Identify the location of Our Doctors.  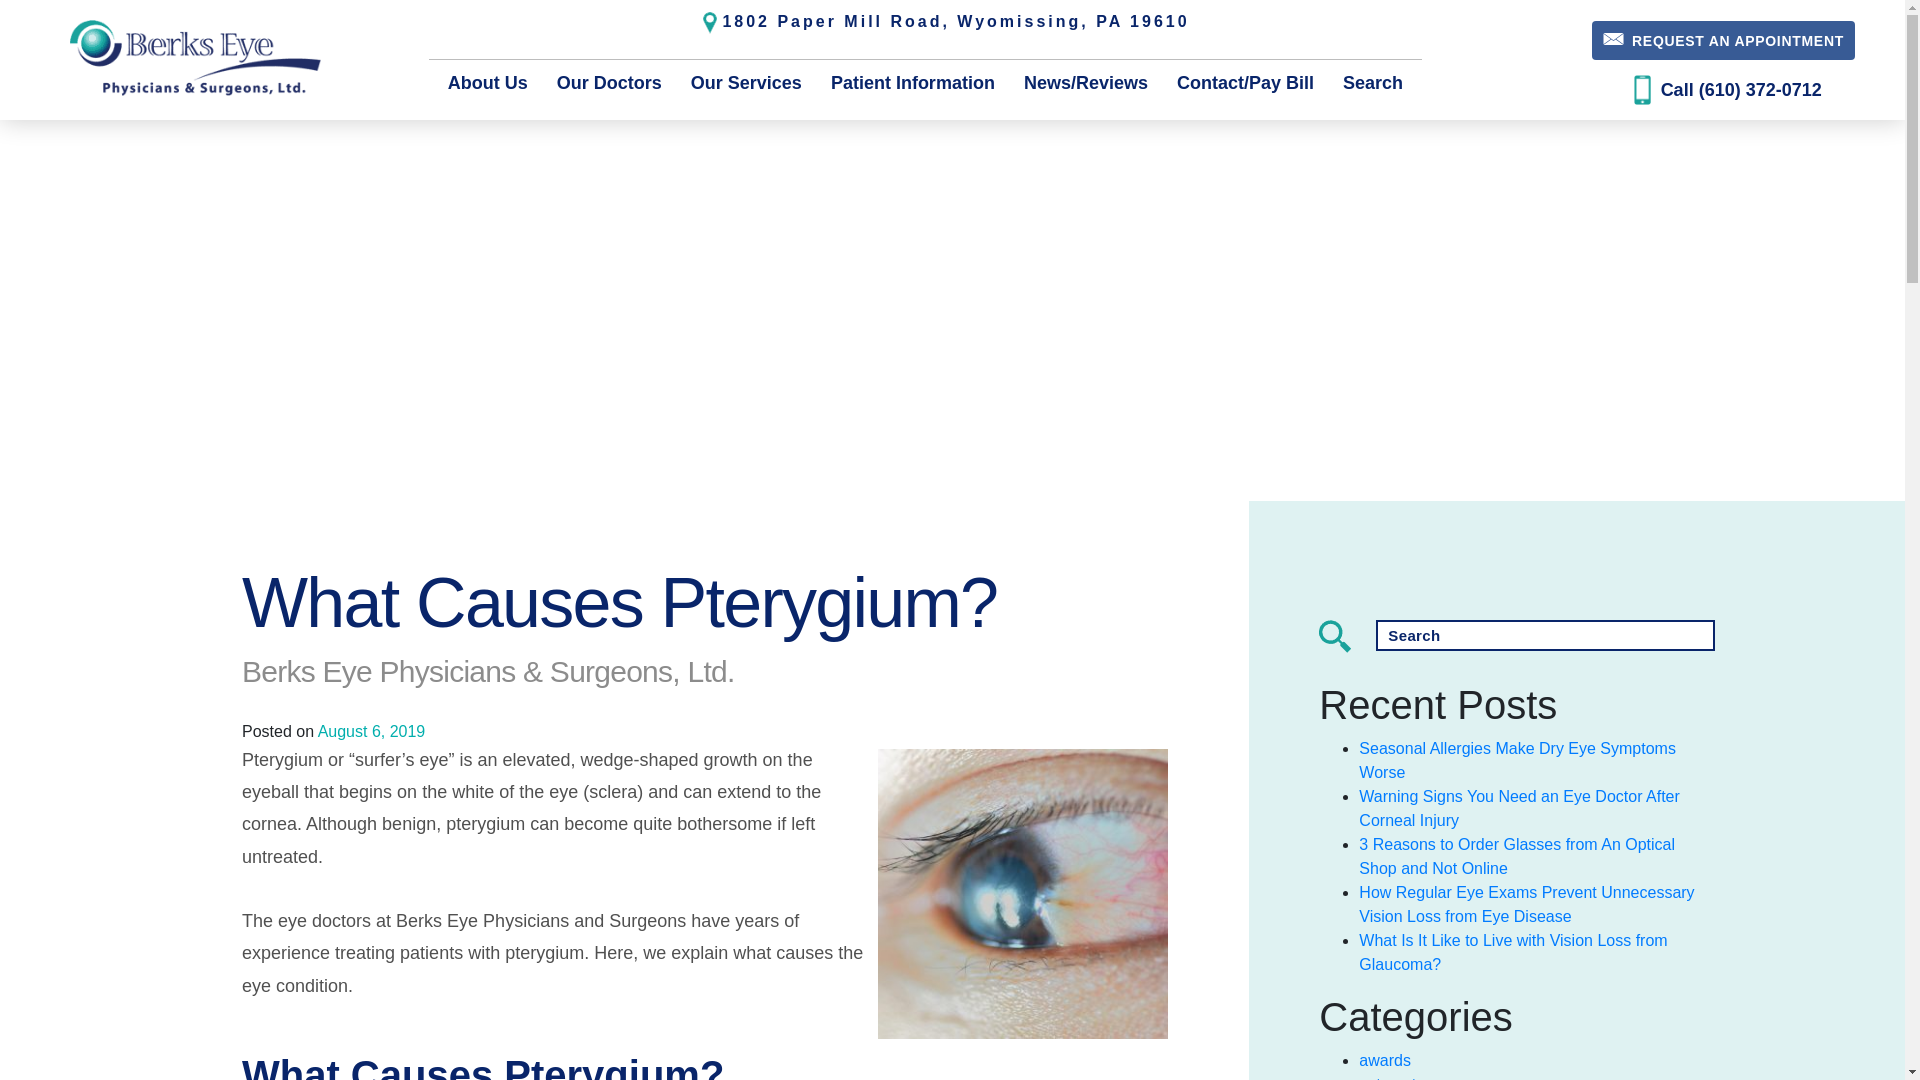
(609, 84).